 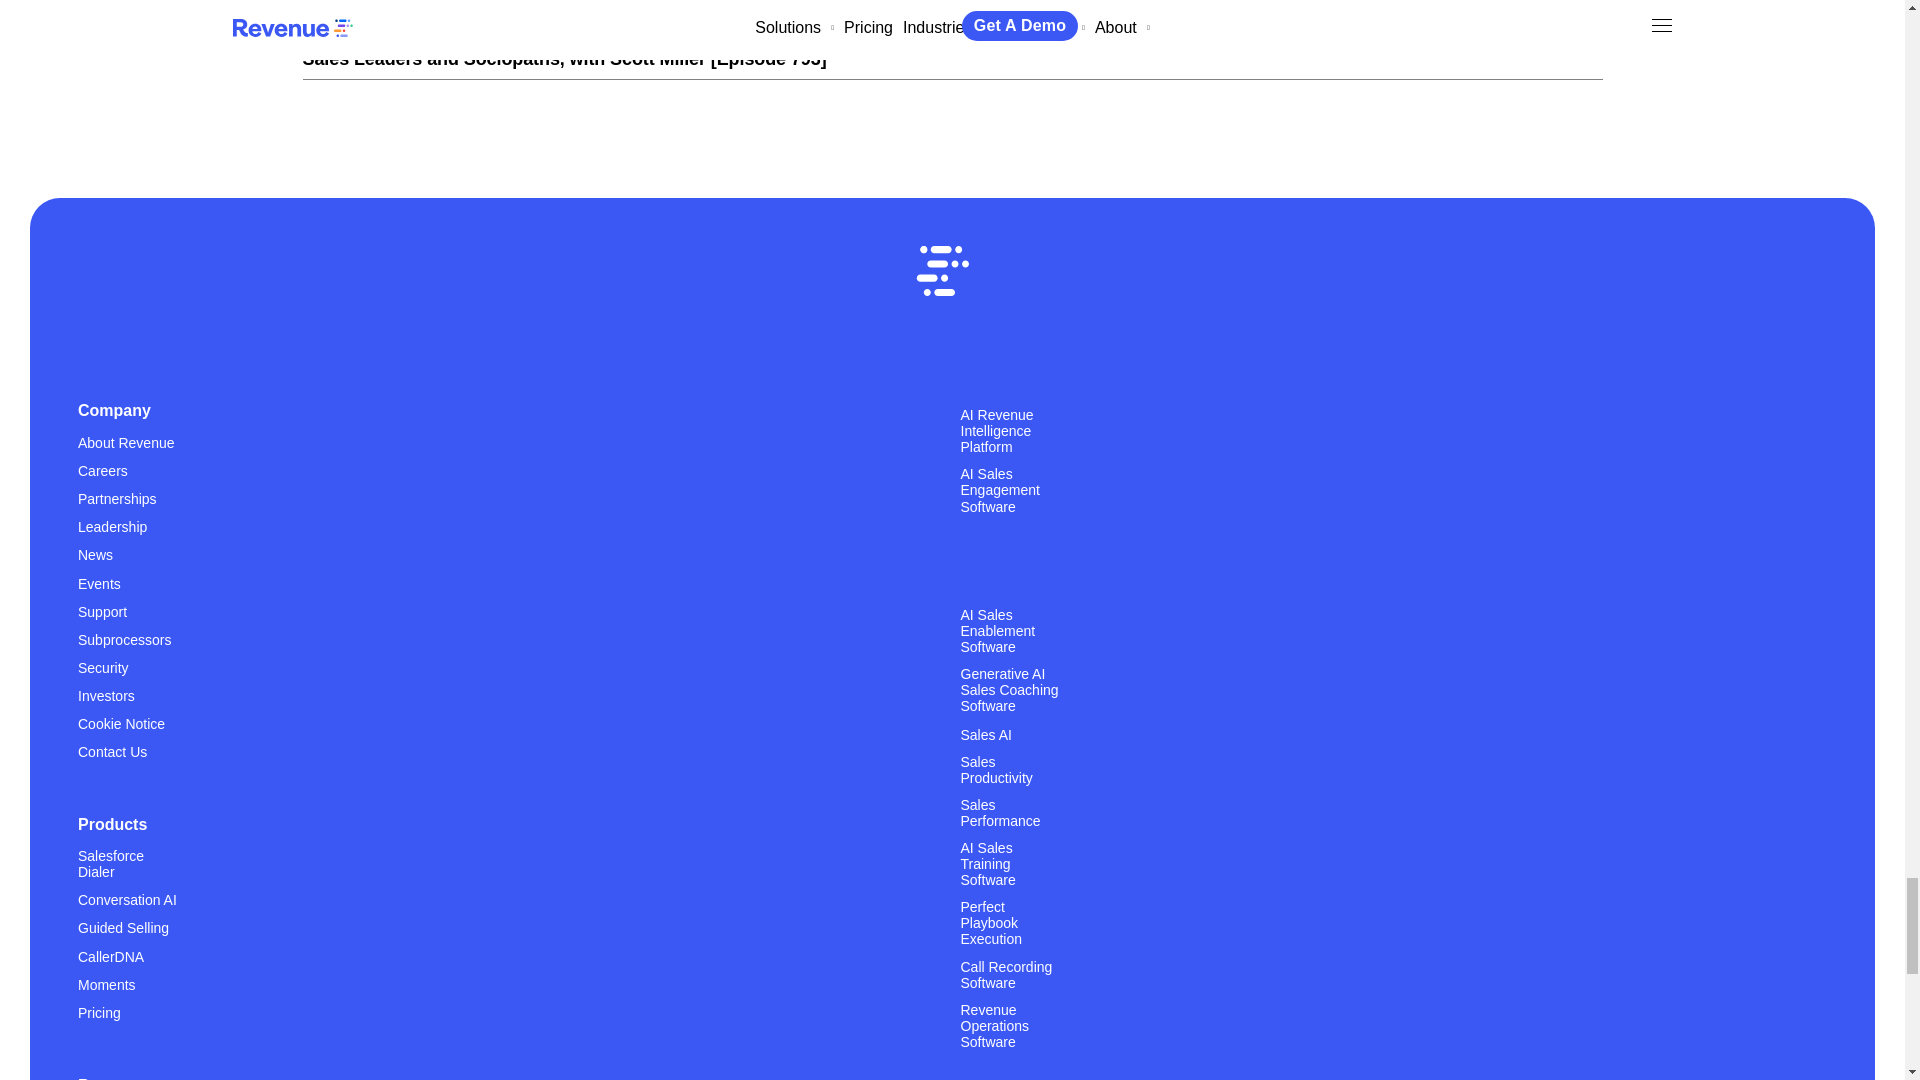 I want to click on Pricing, so click(x=99, y=1012).